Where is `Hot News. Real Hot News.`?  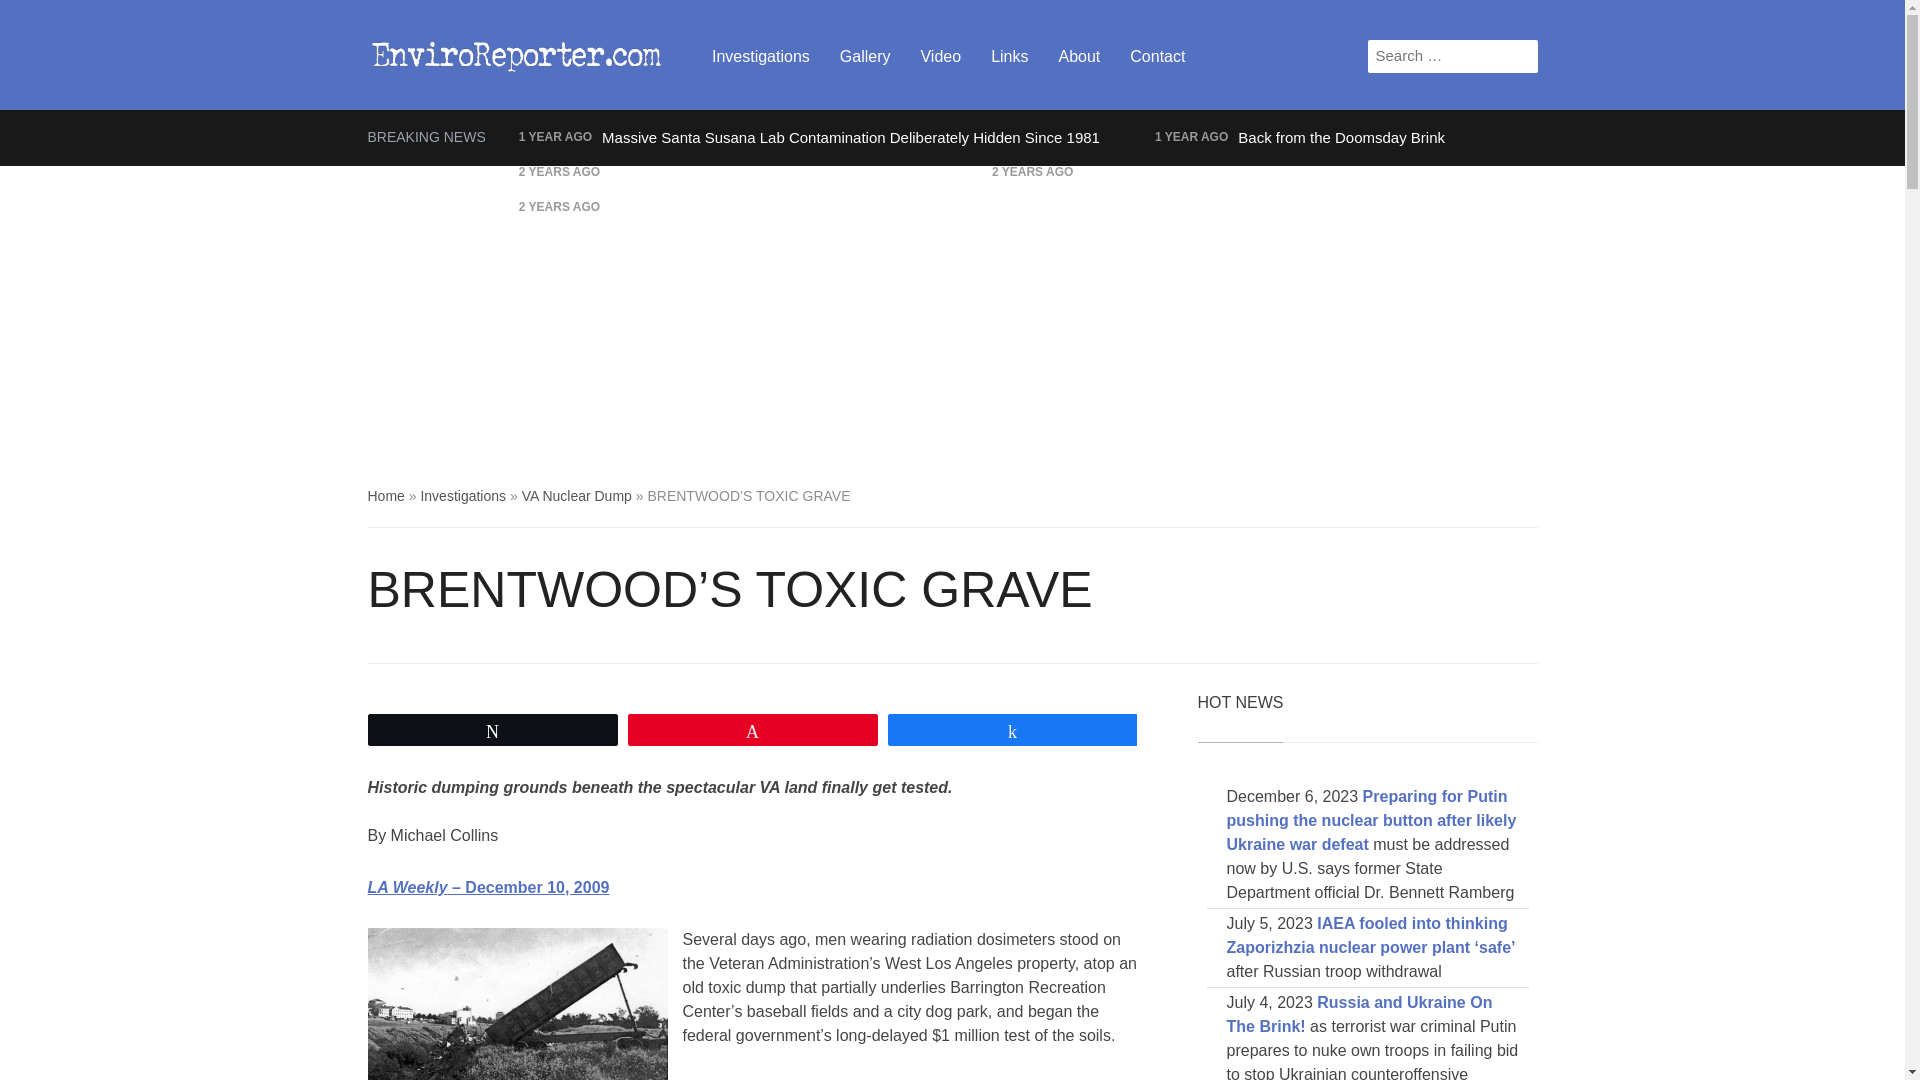 Hot News. Real Hot News. is located at coordinates (518, 52).